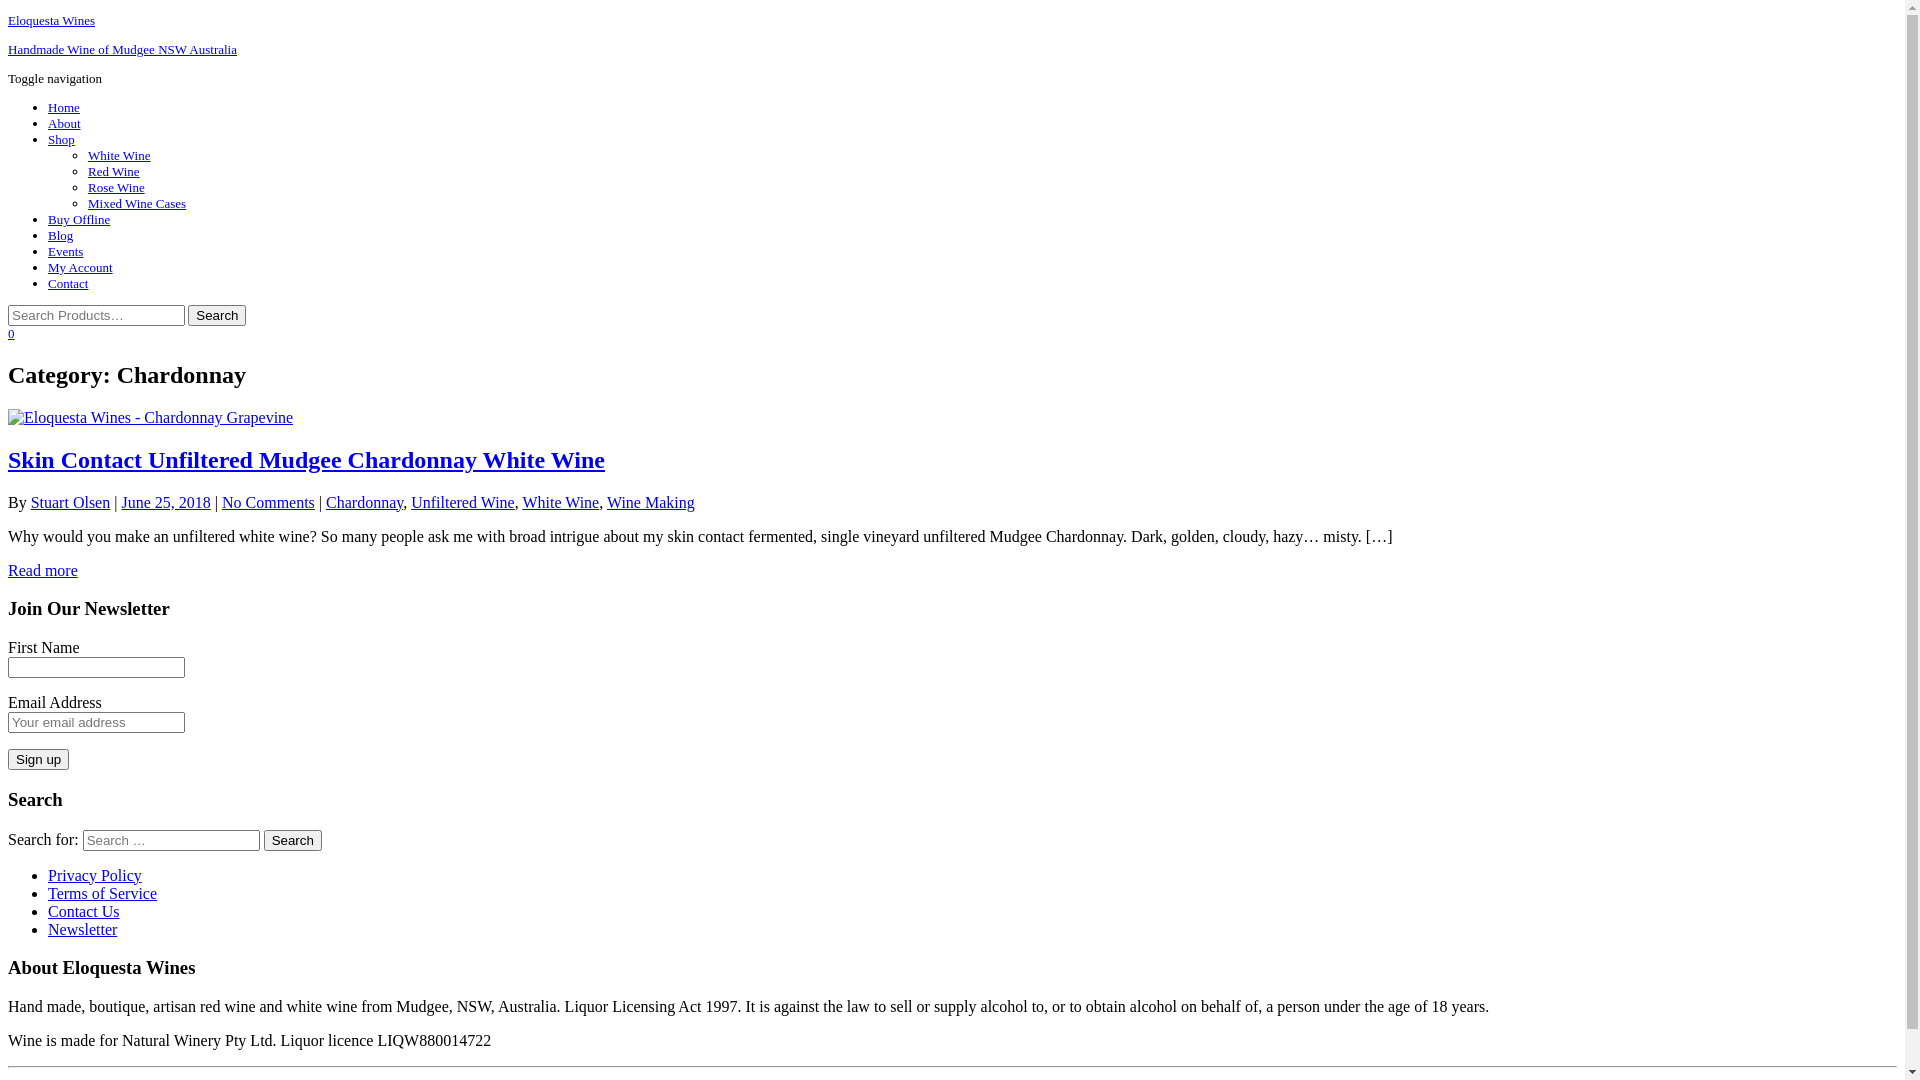 This screenshot has height=1080, width=1920. Describe the element at coordinates (66, 252) in the screenshot. I see `Events` at that location.